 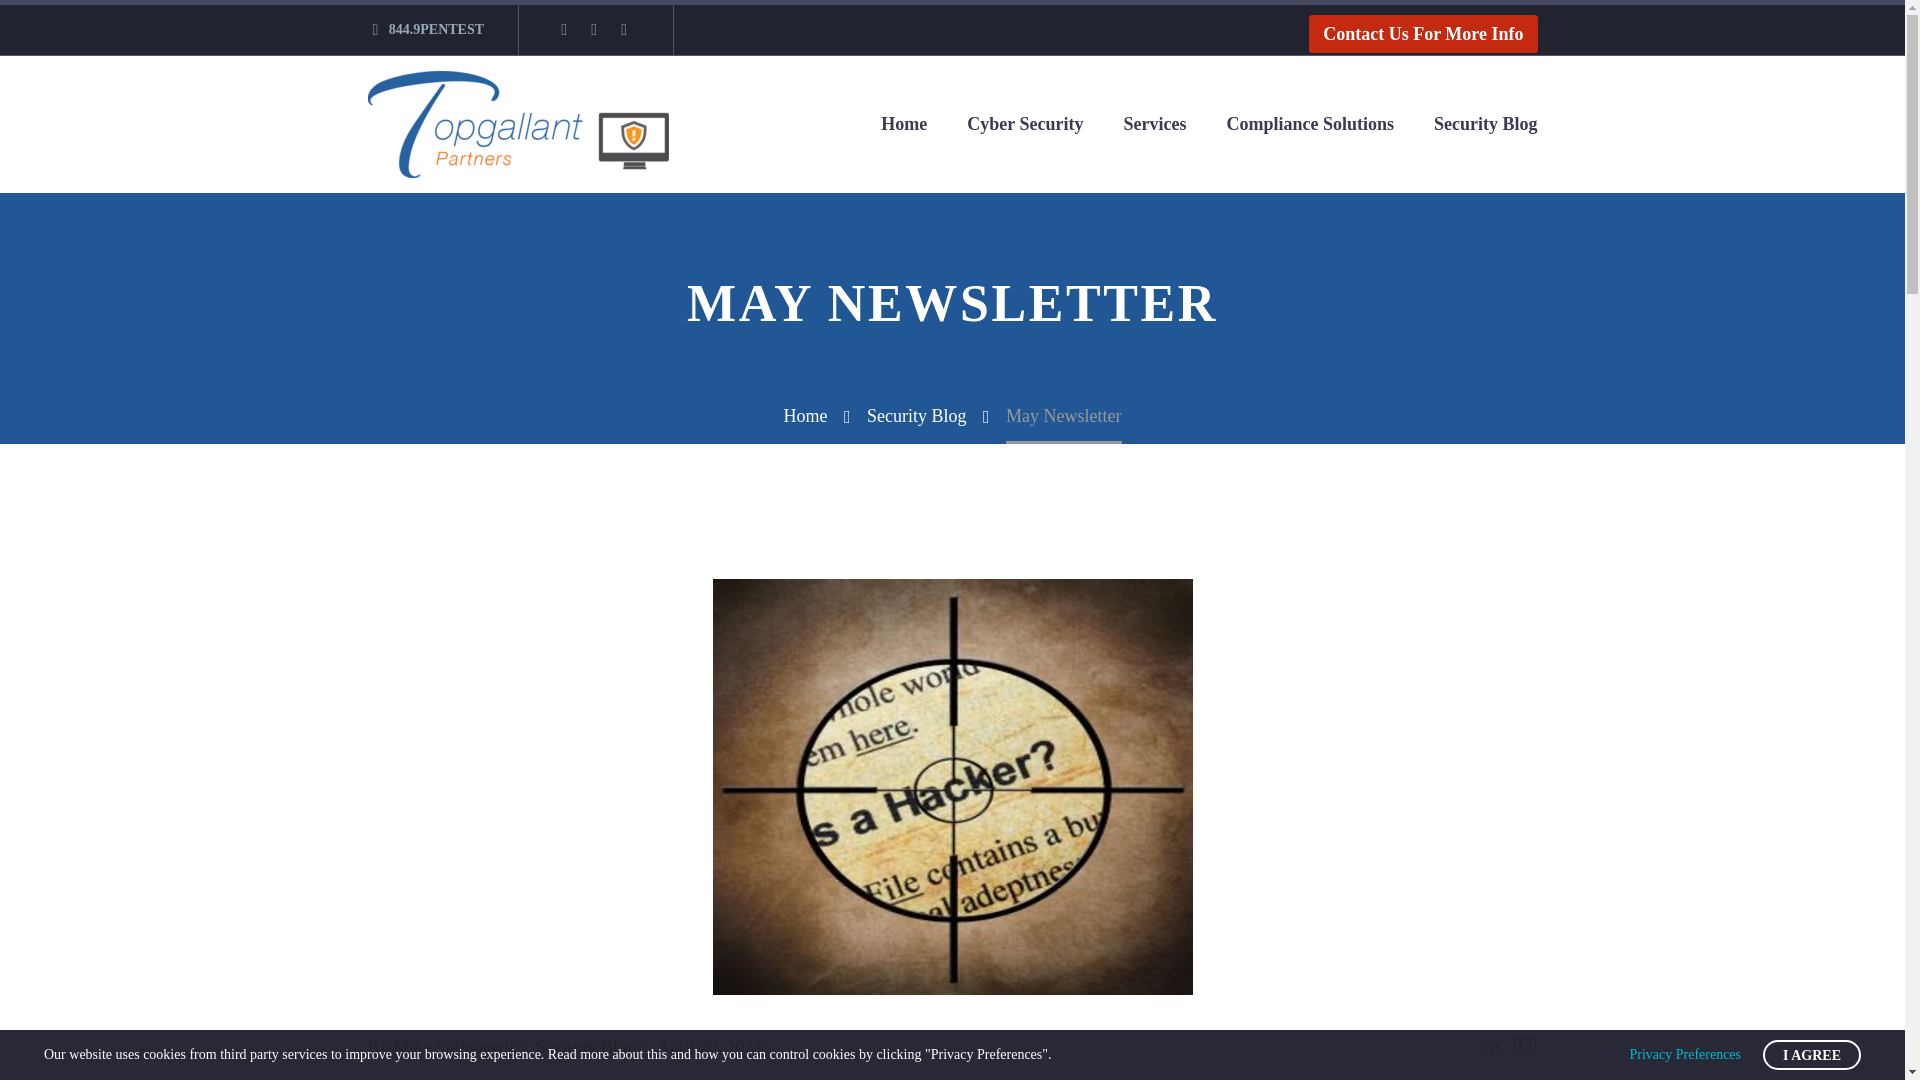 I want to click on Next post, so click(x=1532, y=1046).